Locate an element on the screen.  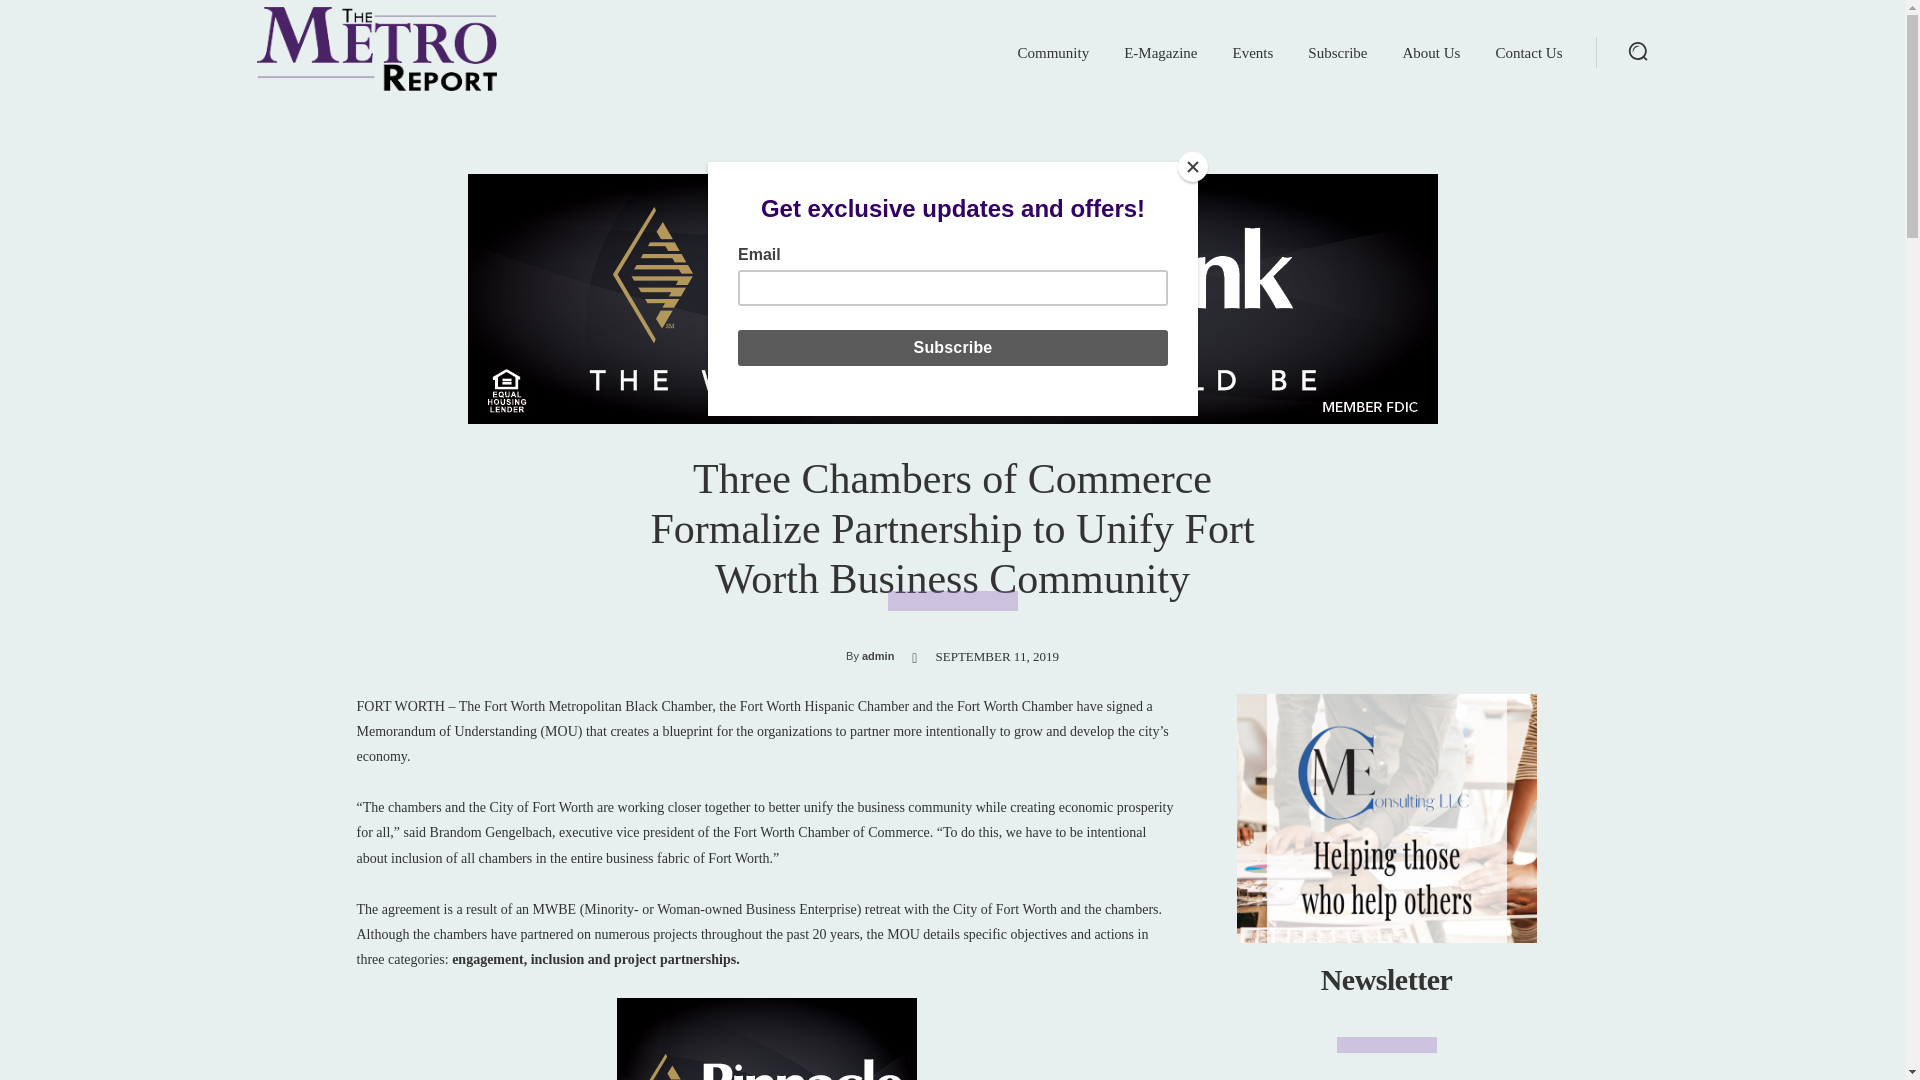
Events is located at coordinates (1253, 52).